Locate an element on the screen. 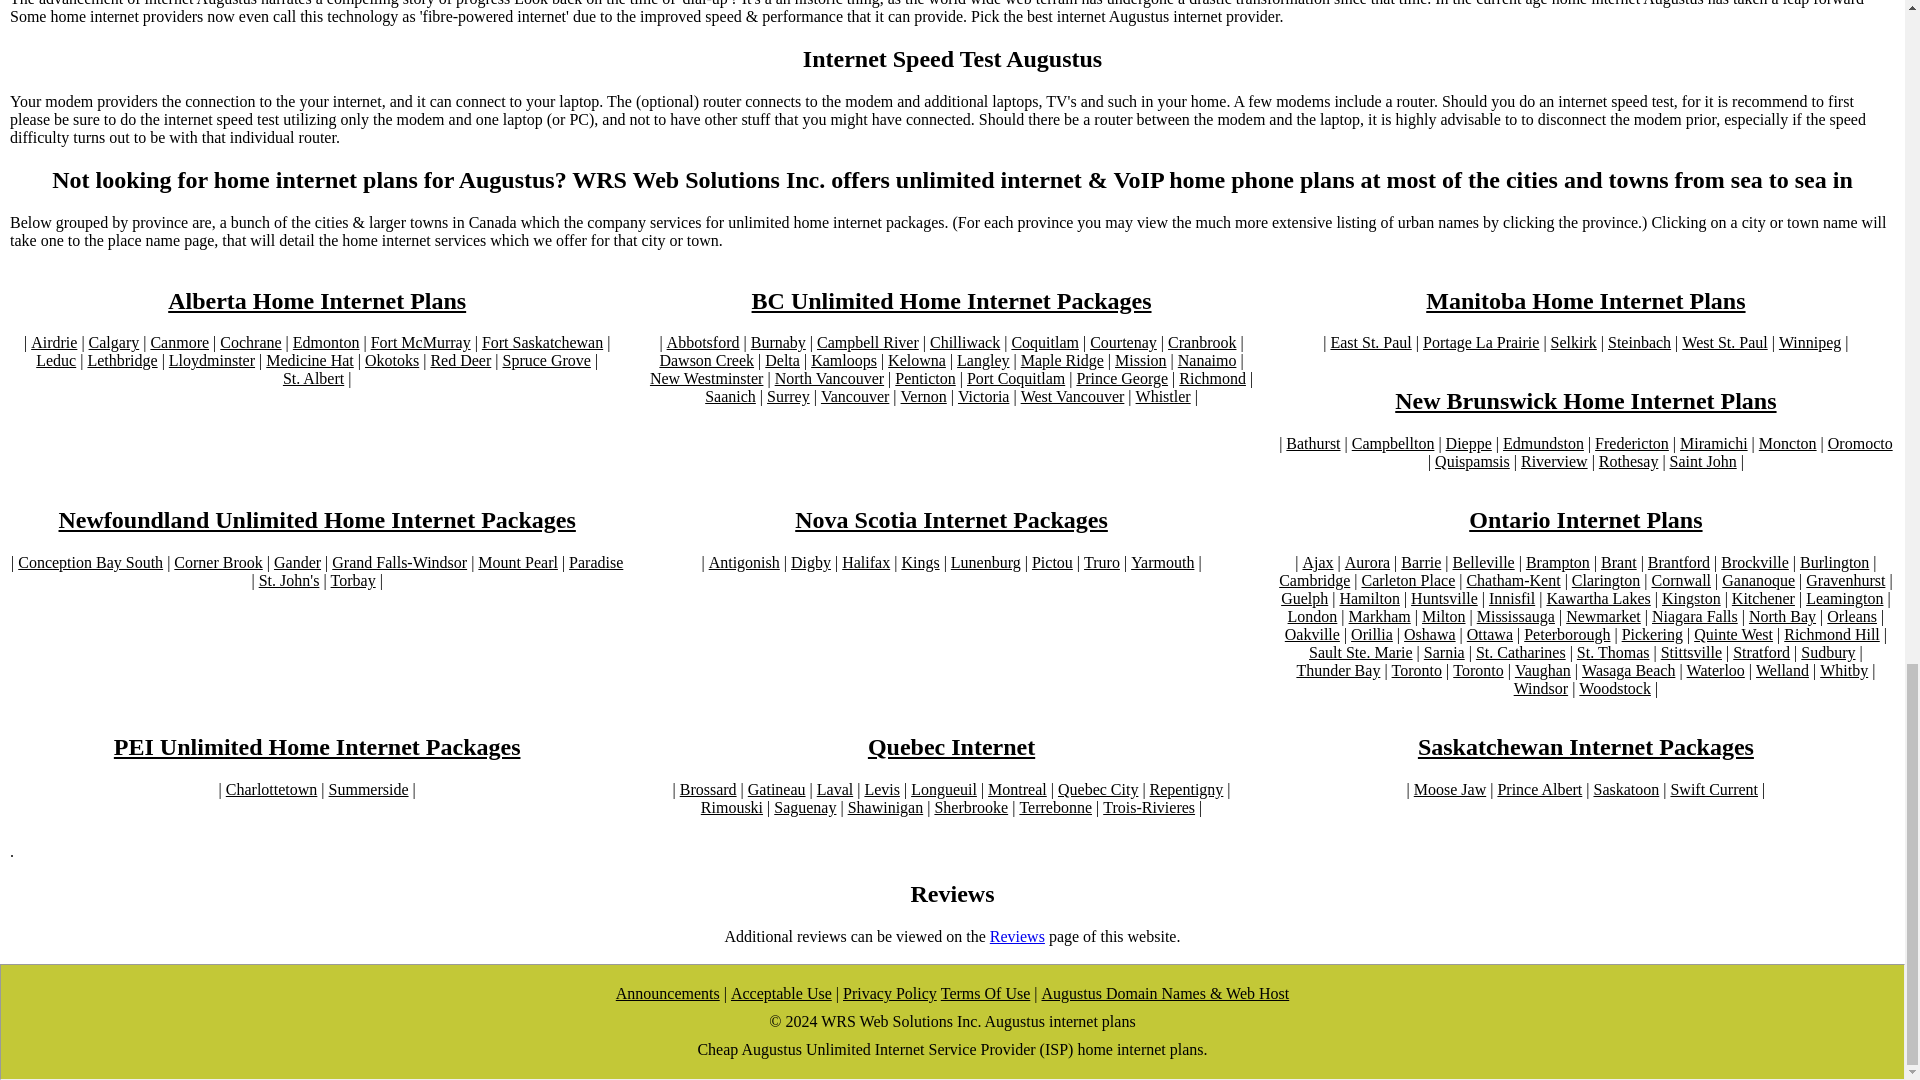  Alberta Home Internet Plans is located at coordinates (317, 302).